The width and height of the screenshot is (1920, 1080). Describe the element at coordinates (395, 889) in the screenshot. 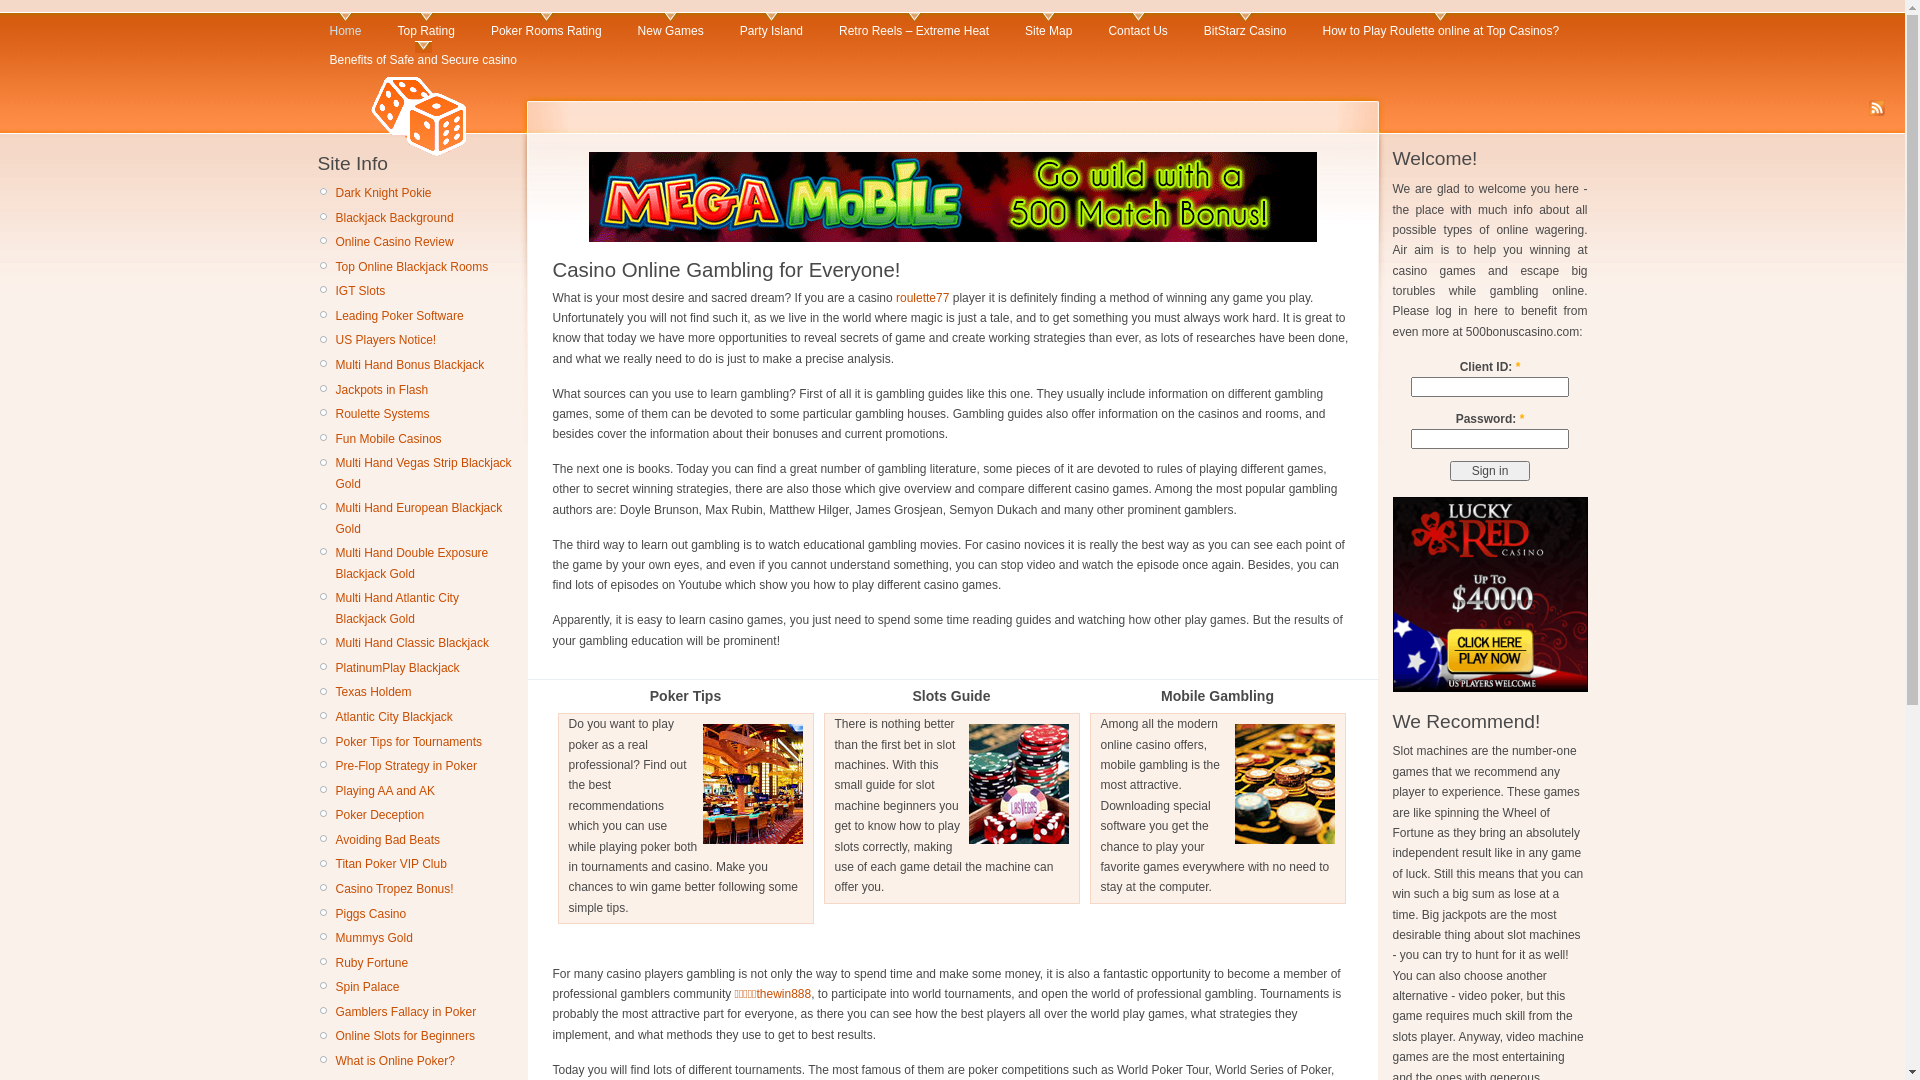

I see `Casino Tropez Bonus!` at that location.